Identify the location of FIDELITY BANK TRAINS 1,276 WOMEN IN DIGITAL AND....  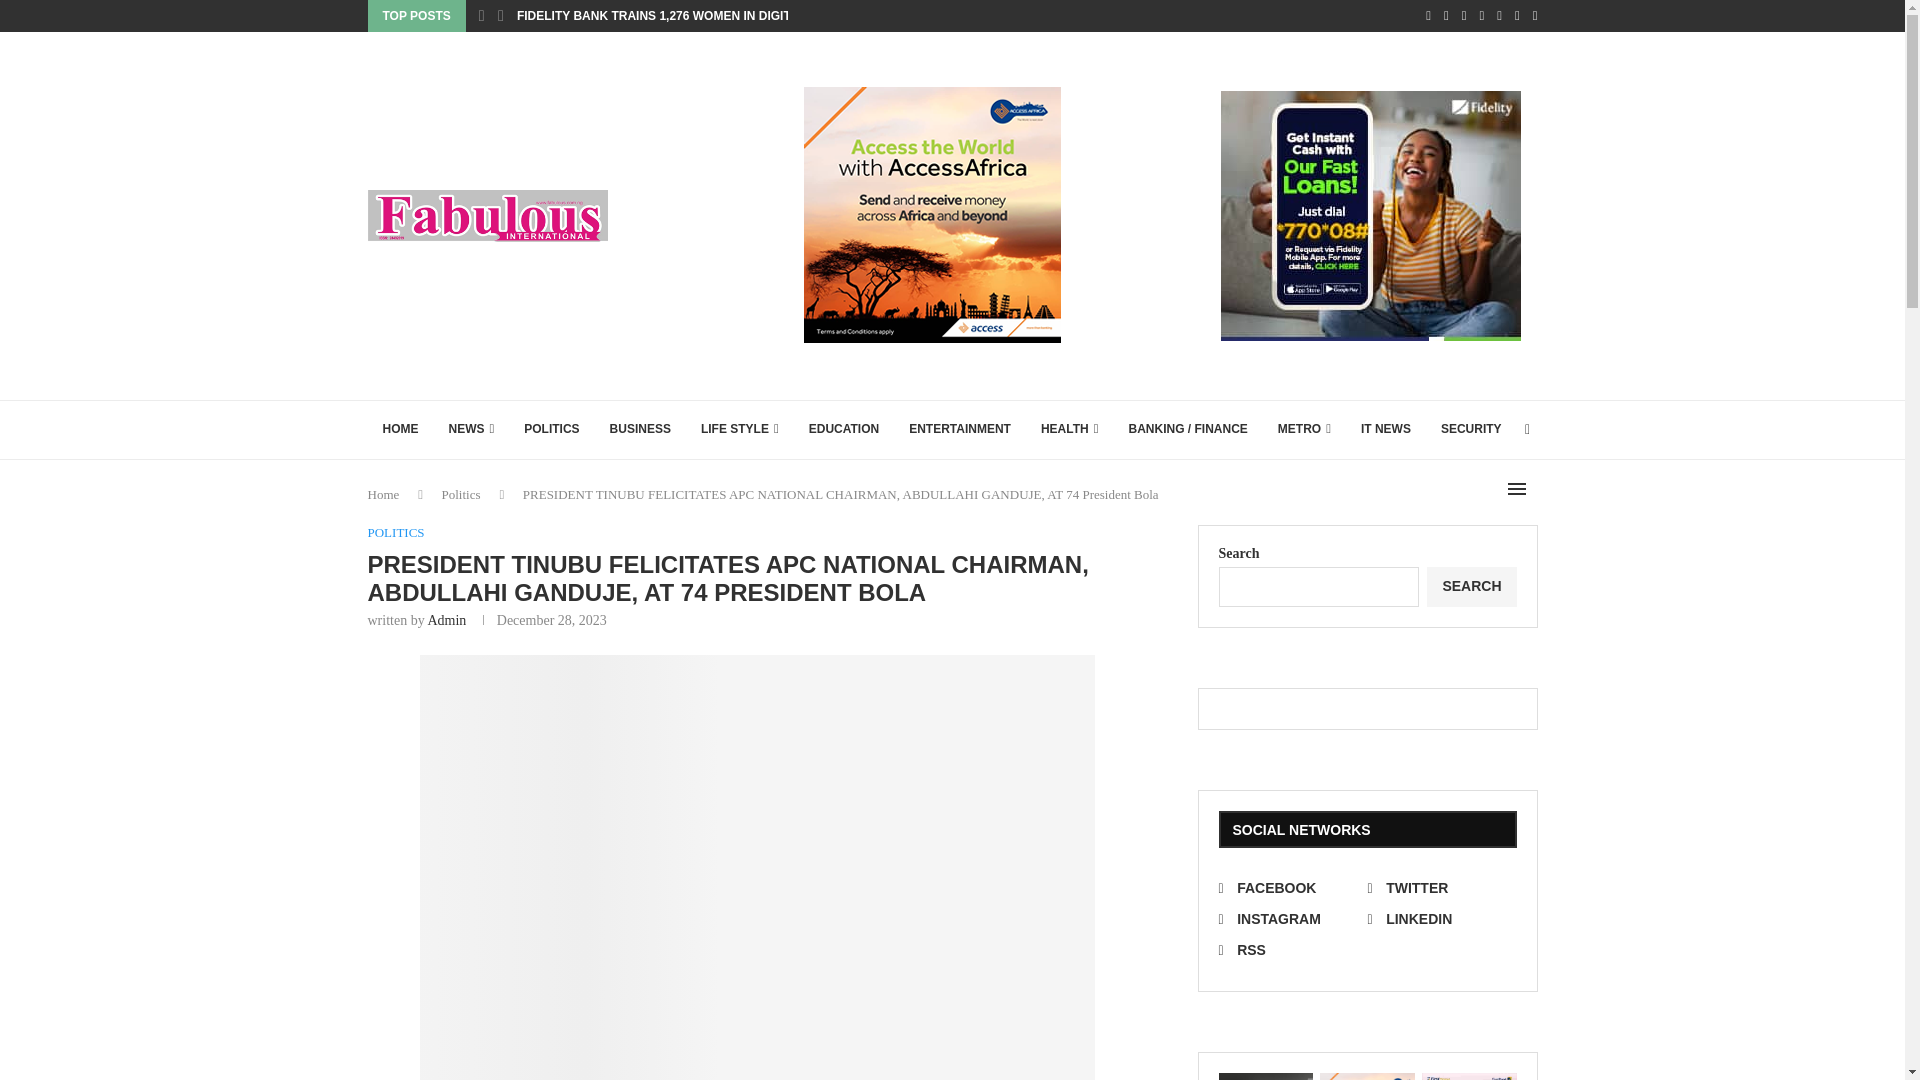
(680, 16).